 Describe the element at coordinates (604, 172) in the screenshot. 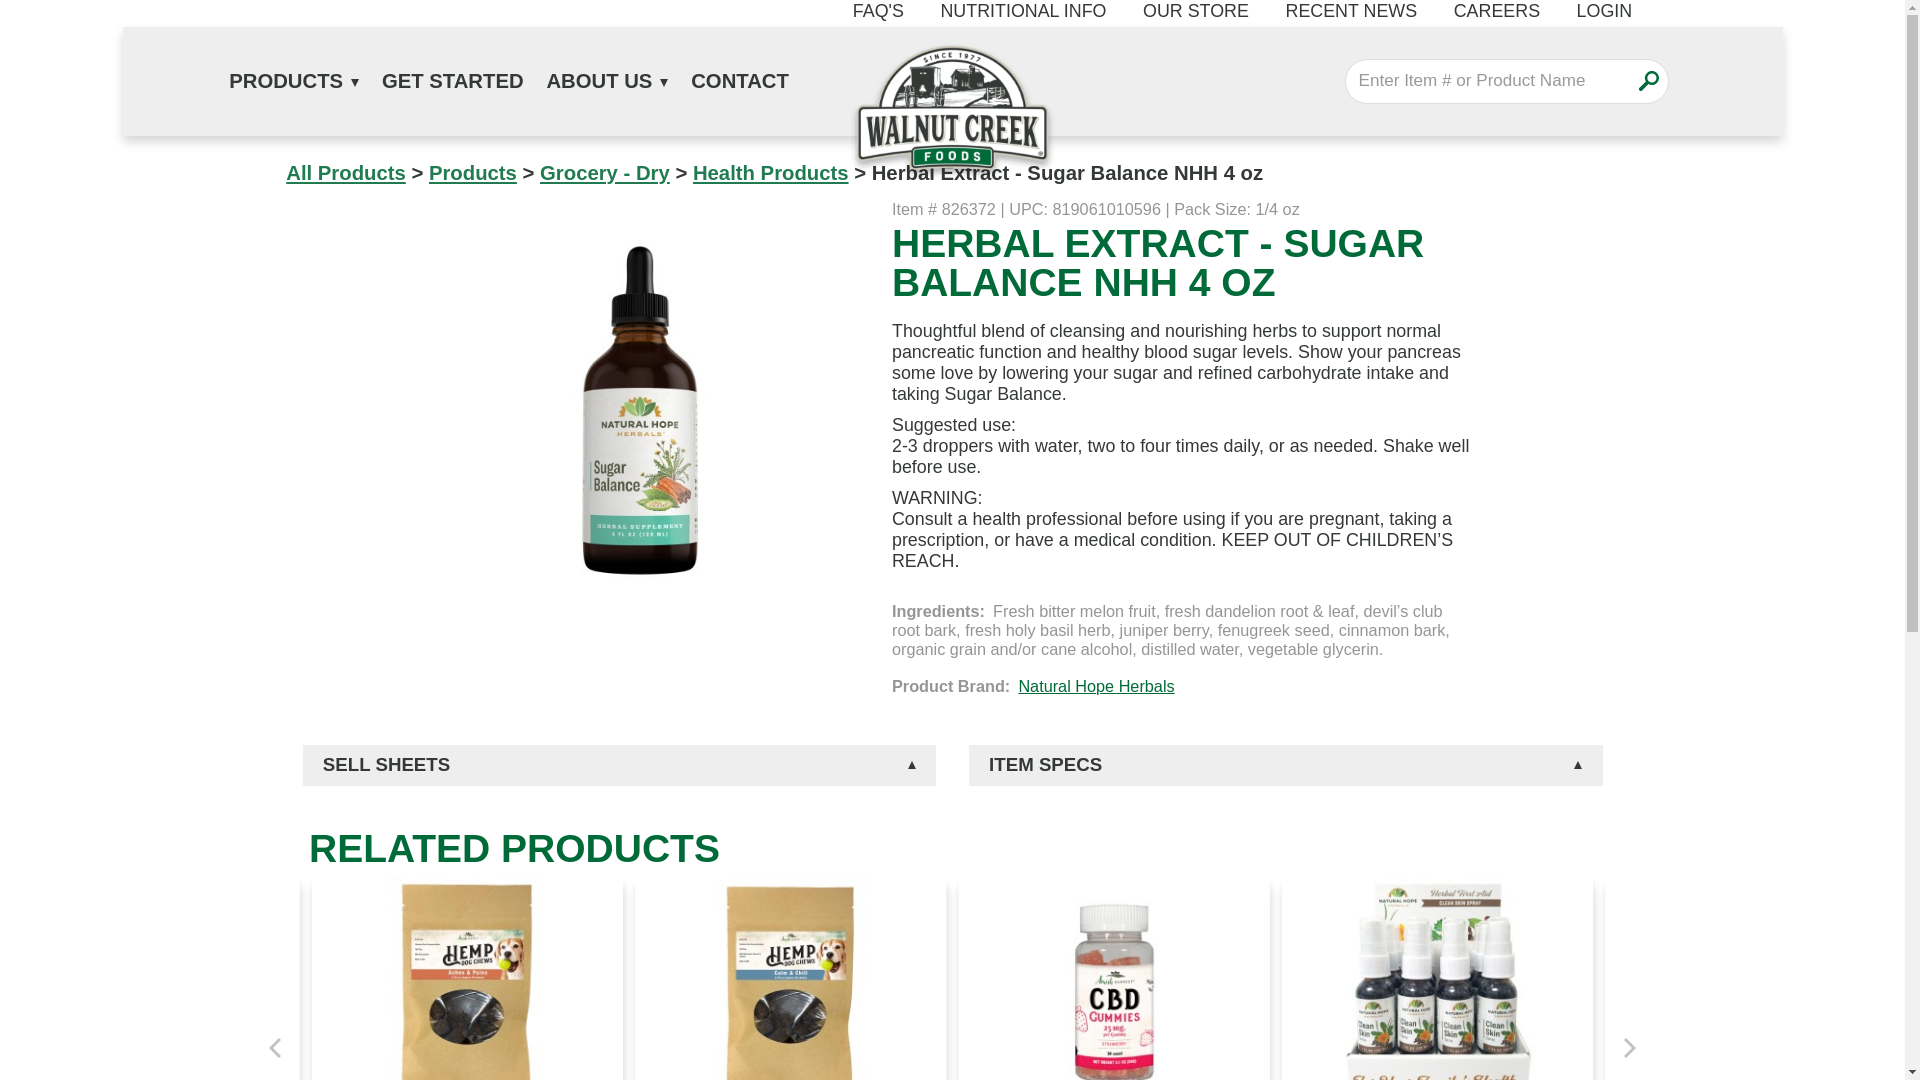

I see `Grocery - Dry` at that location.